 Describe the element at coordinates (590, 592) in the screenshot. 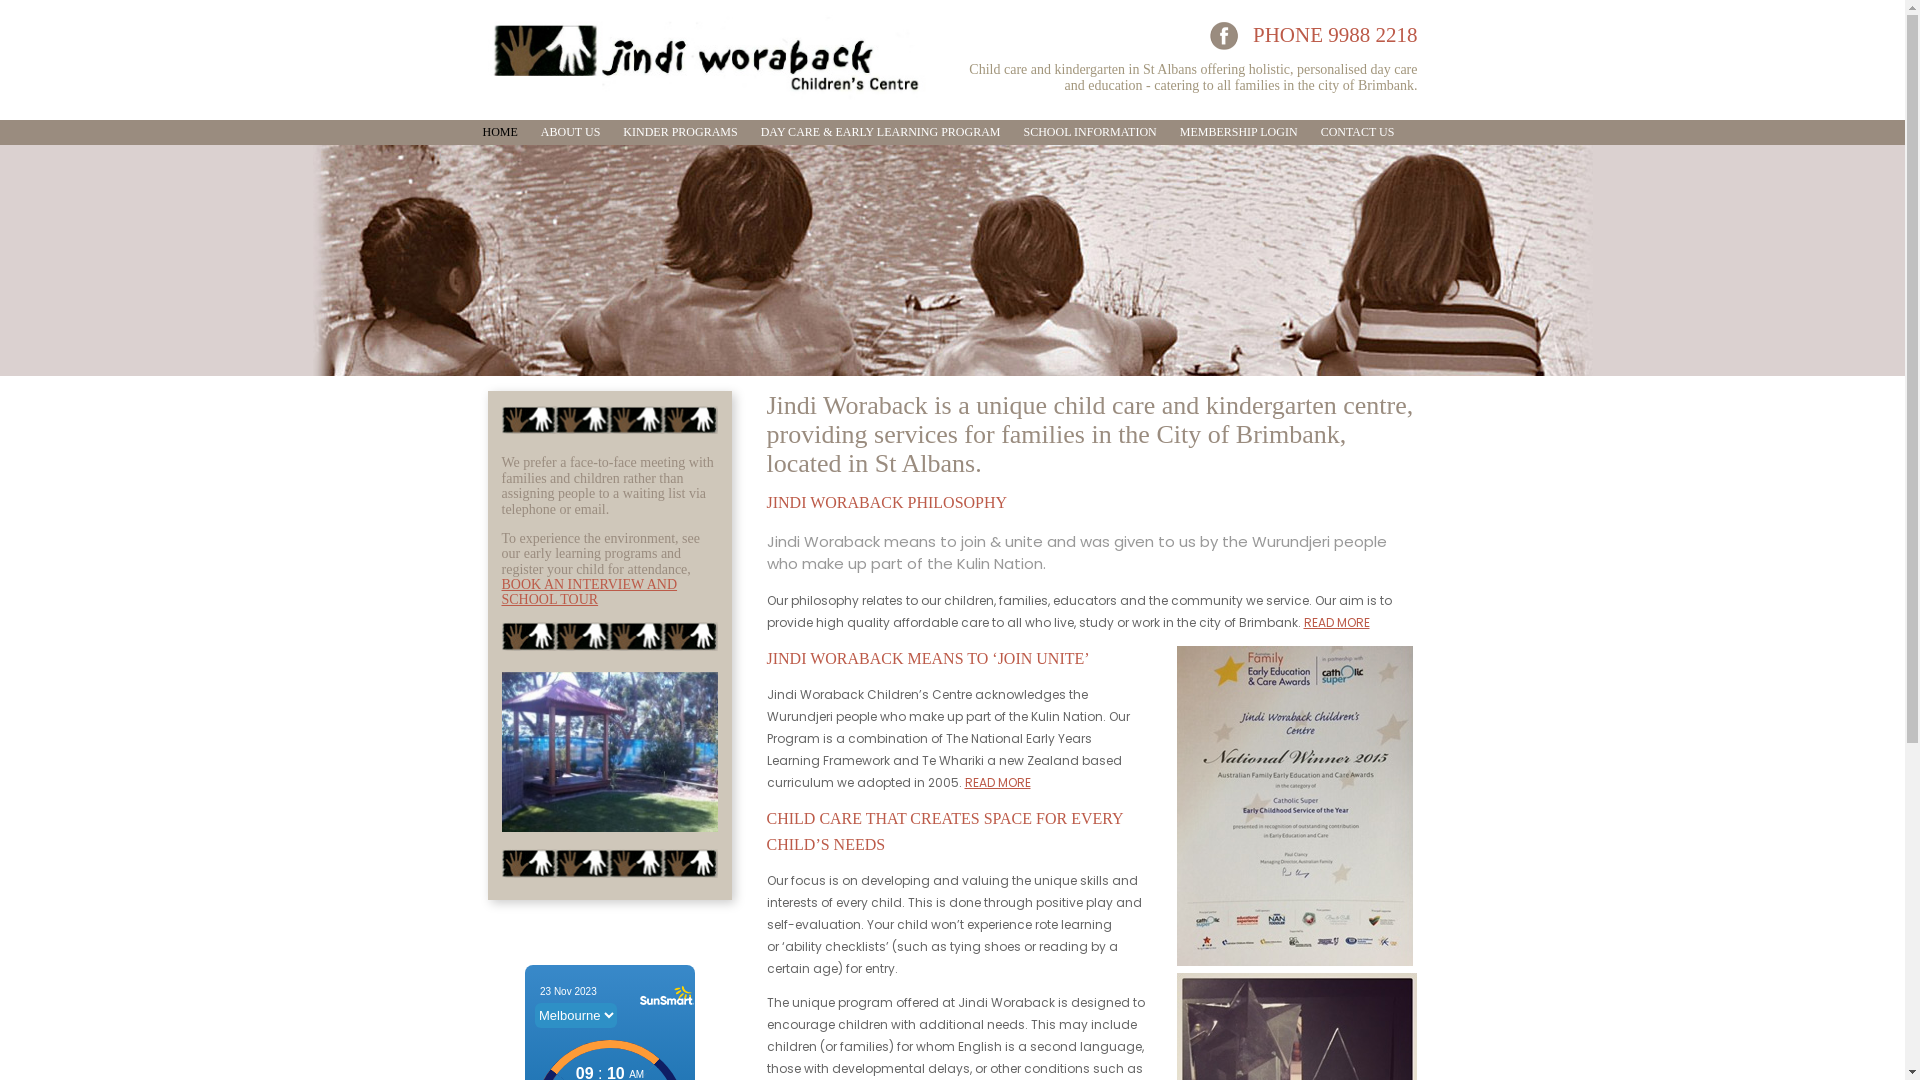

I see `BOOK AN INTERVIEW AND SCHOOL TOUR` at that location.